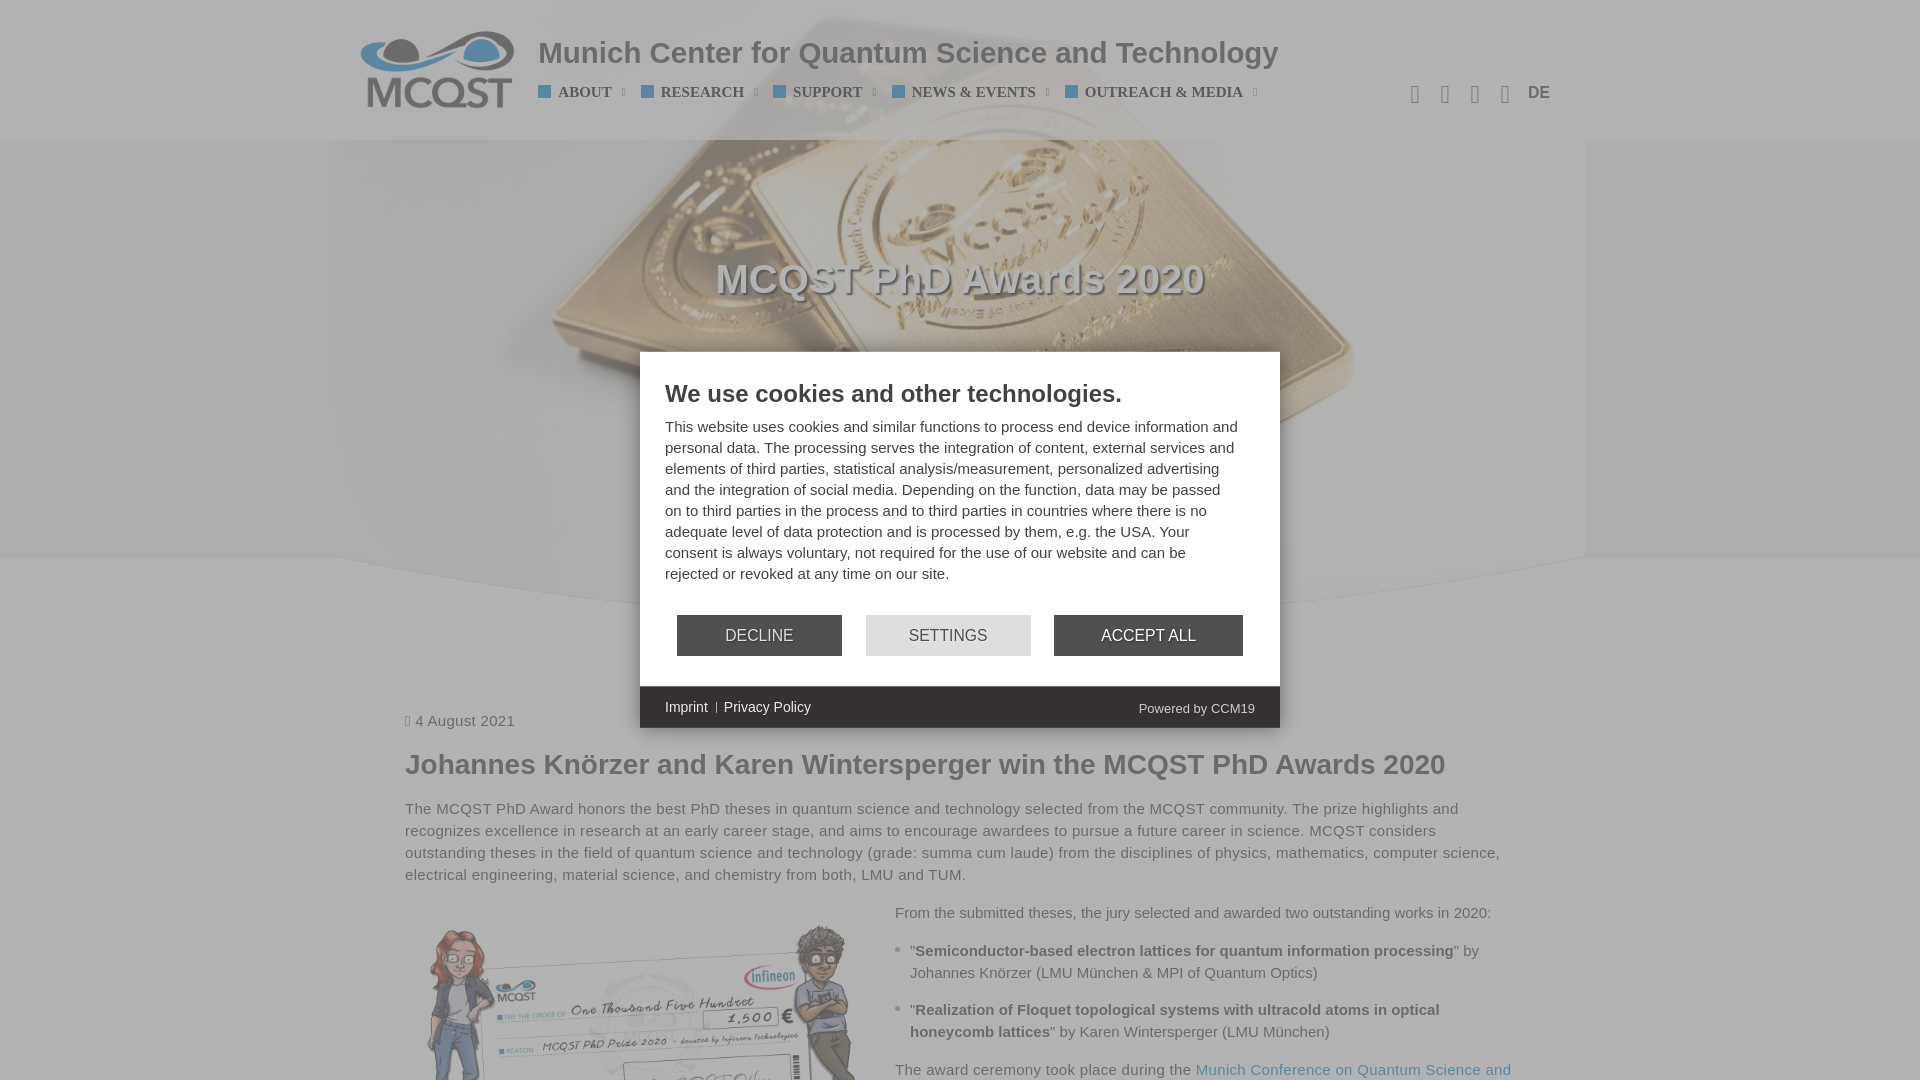  What do you see at coordinates (1202, 1070) in the screenshot?
I see `Munich Conference on Quantum Science and Technology 2021` at bounding box center [1202, 1070].